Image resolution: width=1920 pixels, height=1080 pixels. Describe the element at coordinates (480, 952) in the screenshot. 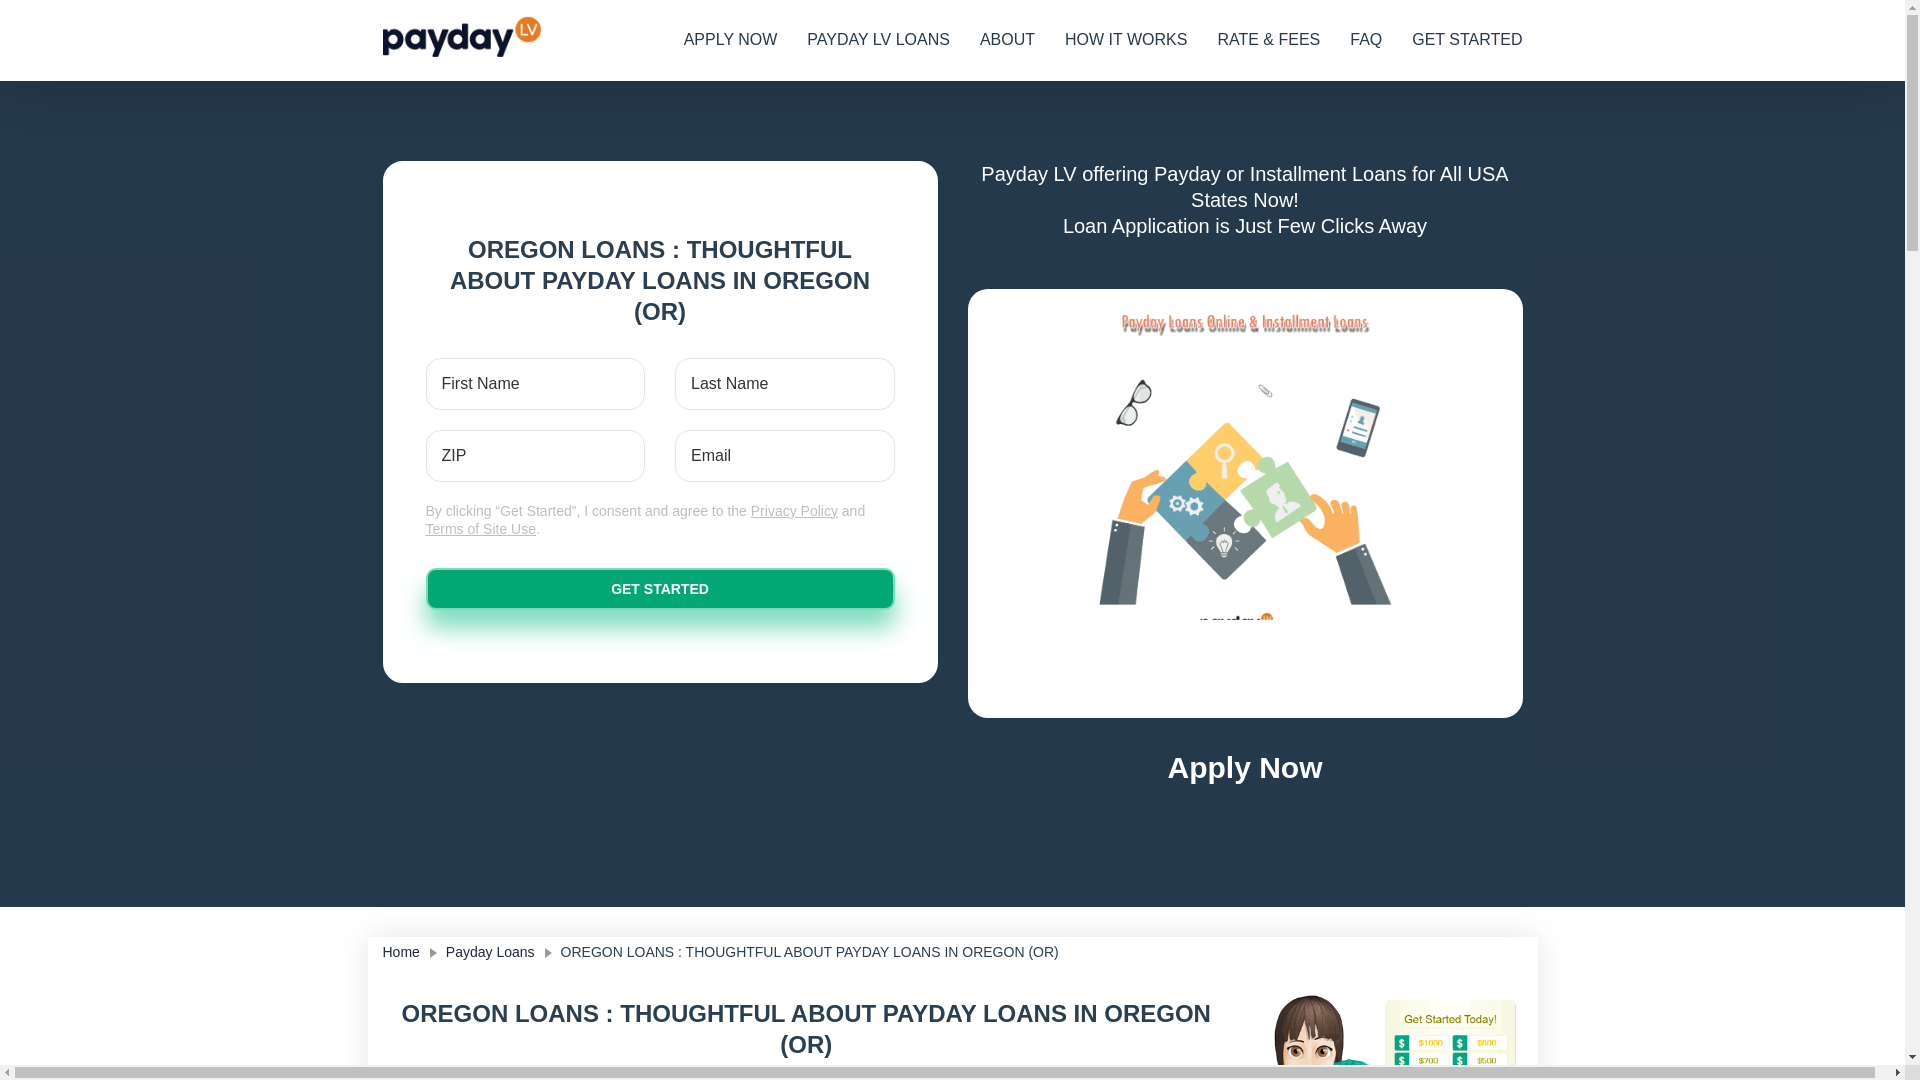

I see `Payday Loans` at that location.